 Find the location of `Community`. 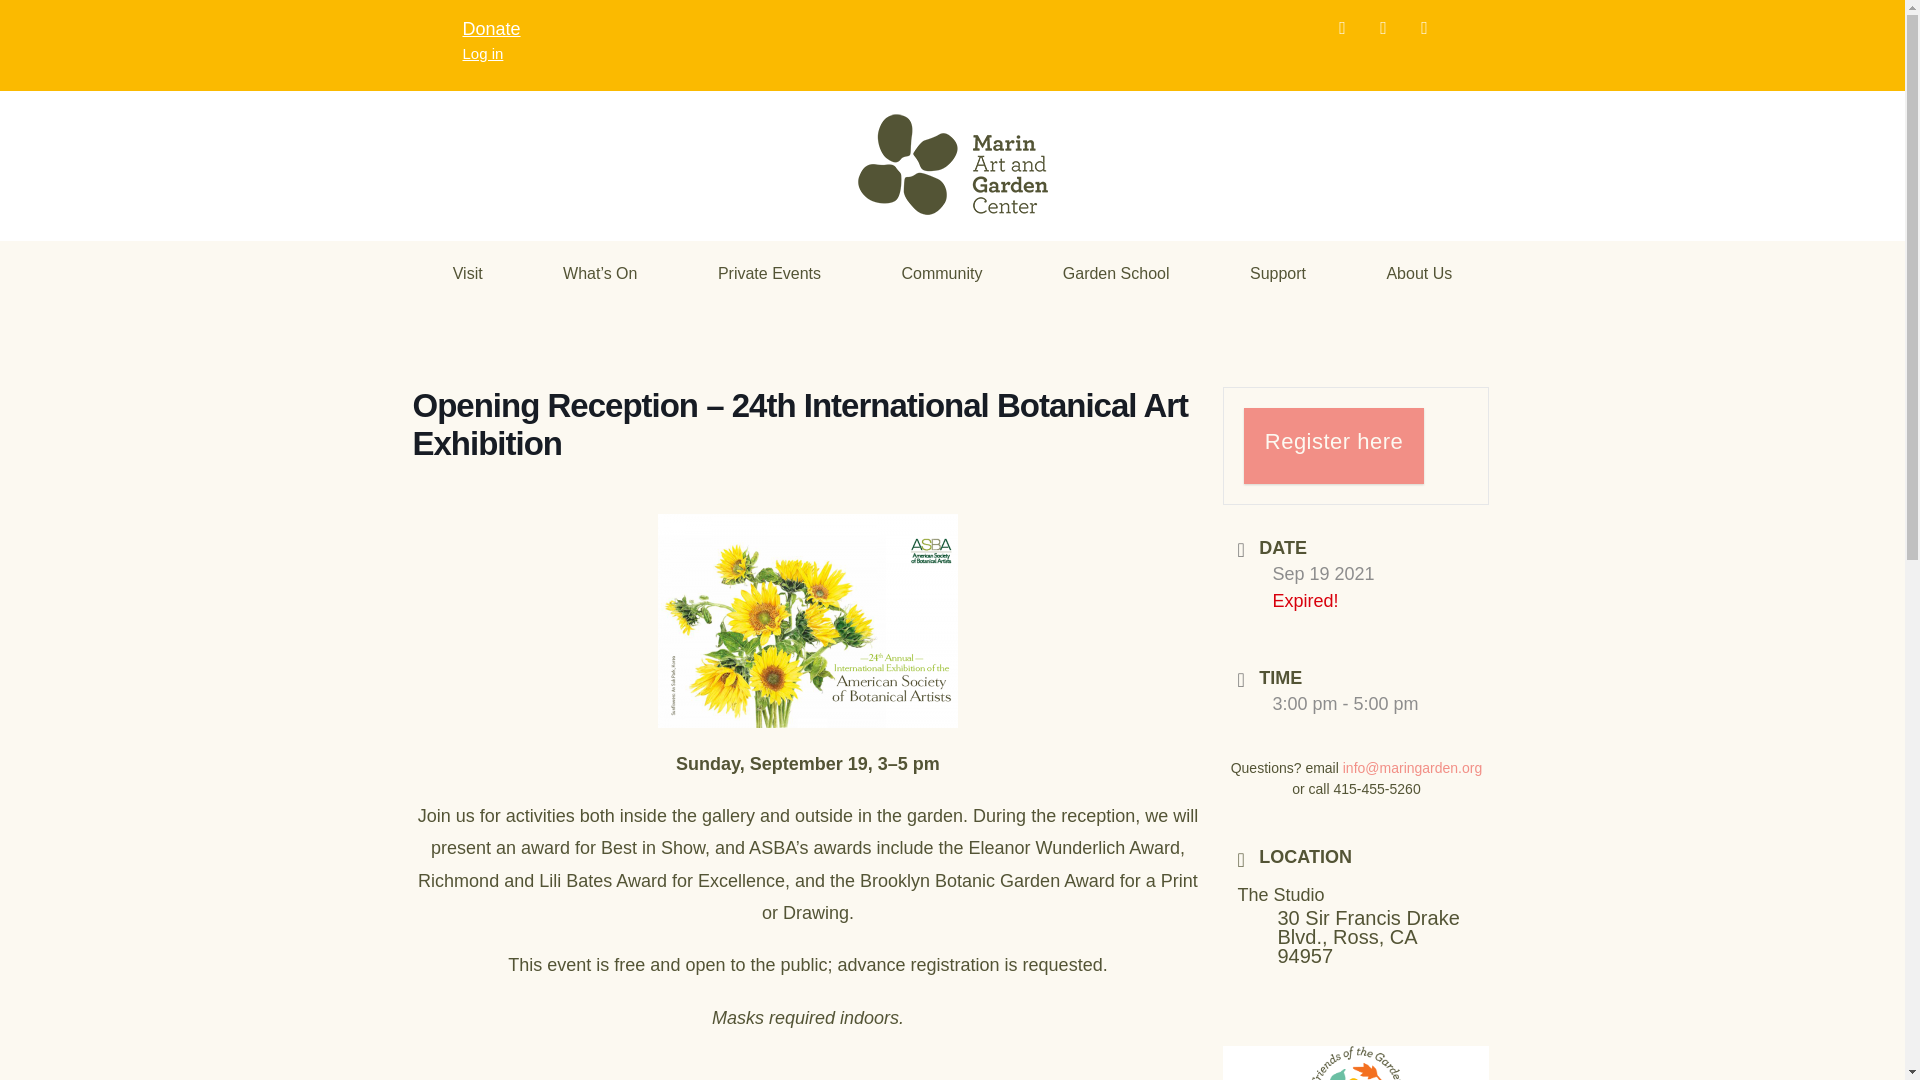

Community is located at coordinates (940, 274).